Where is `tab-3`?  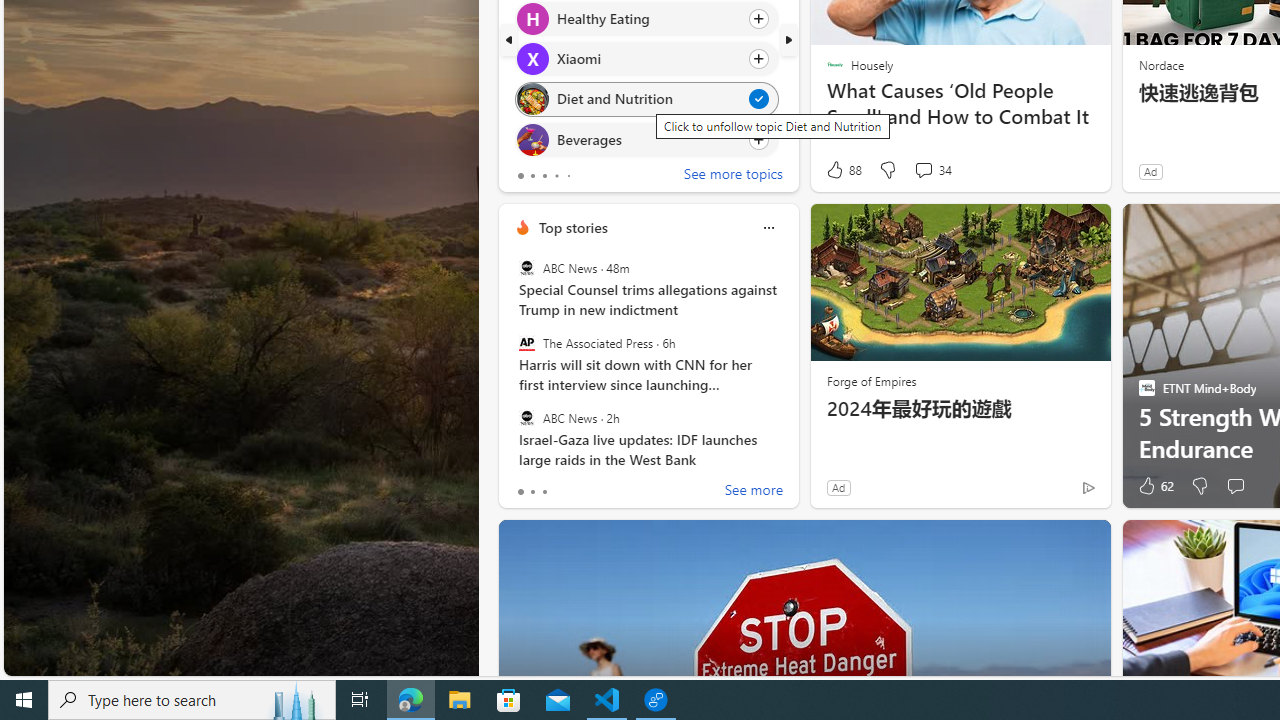
tab-3 is located at coordinates (556, 176).